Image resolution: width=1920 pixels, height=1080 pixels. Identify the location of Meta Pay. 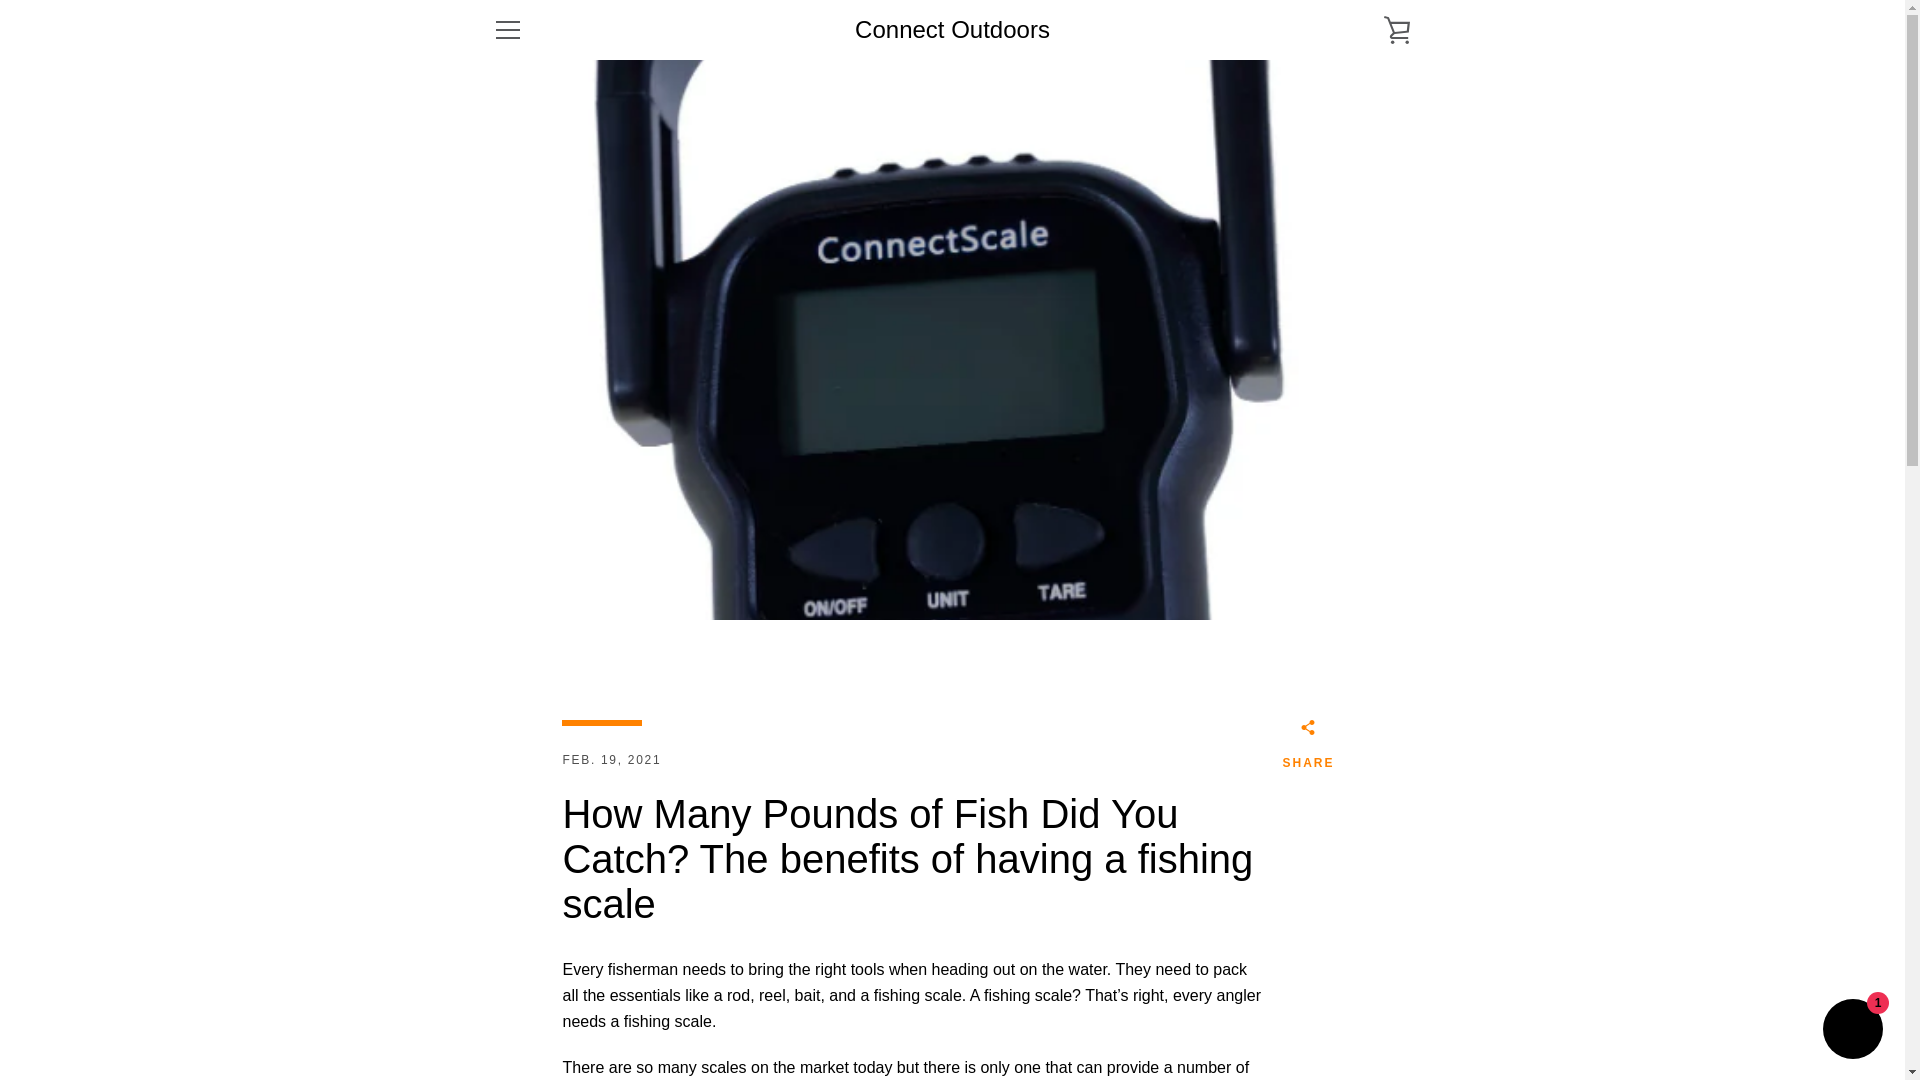
(1348, 995).